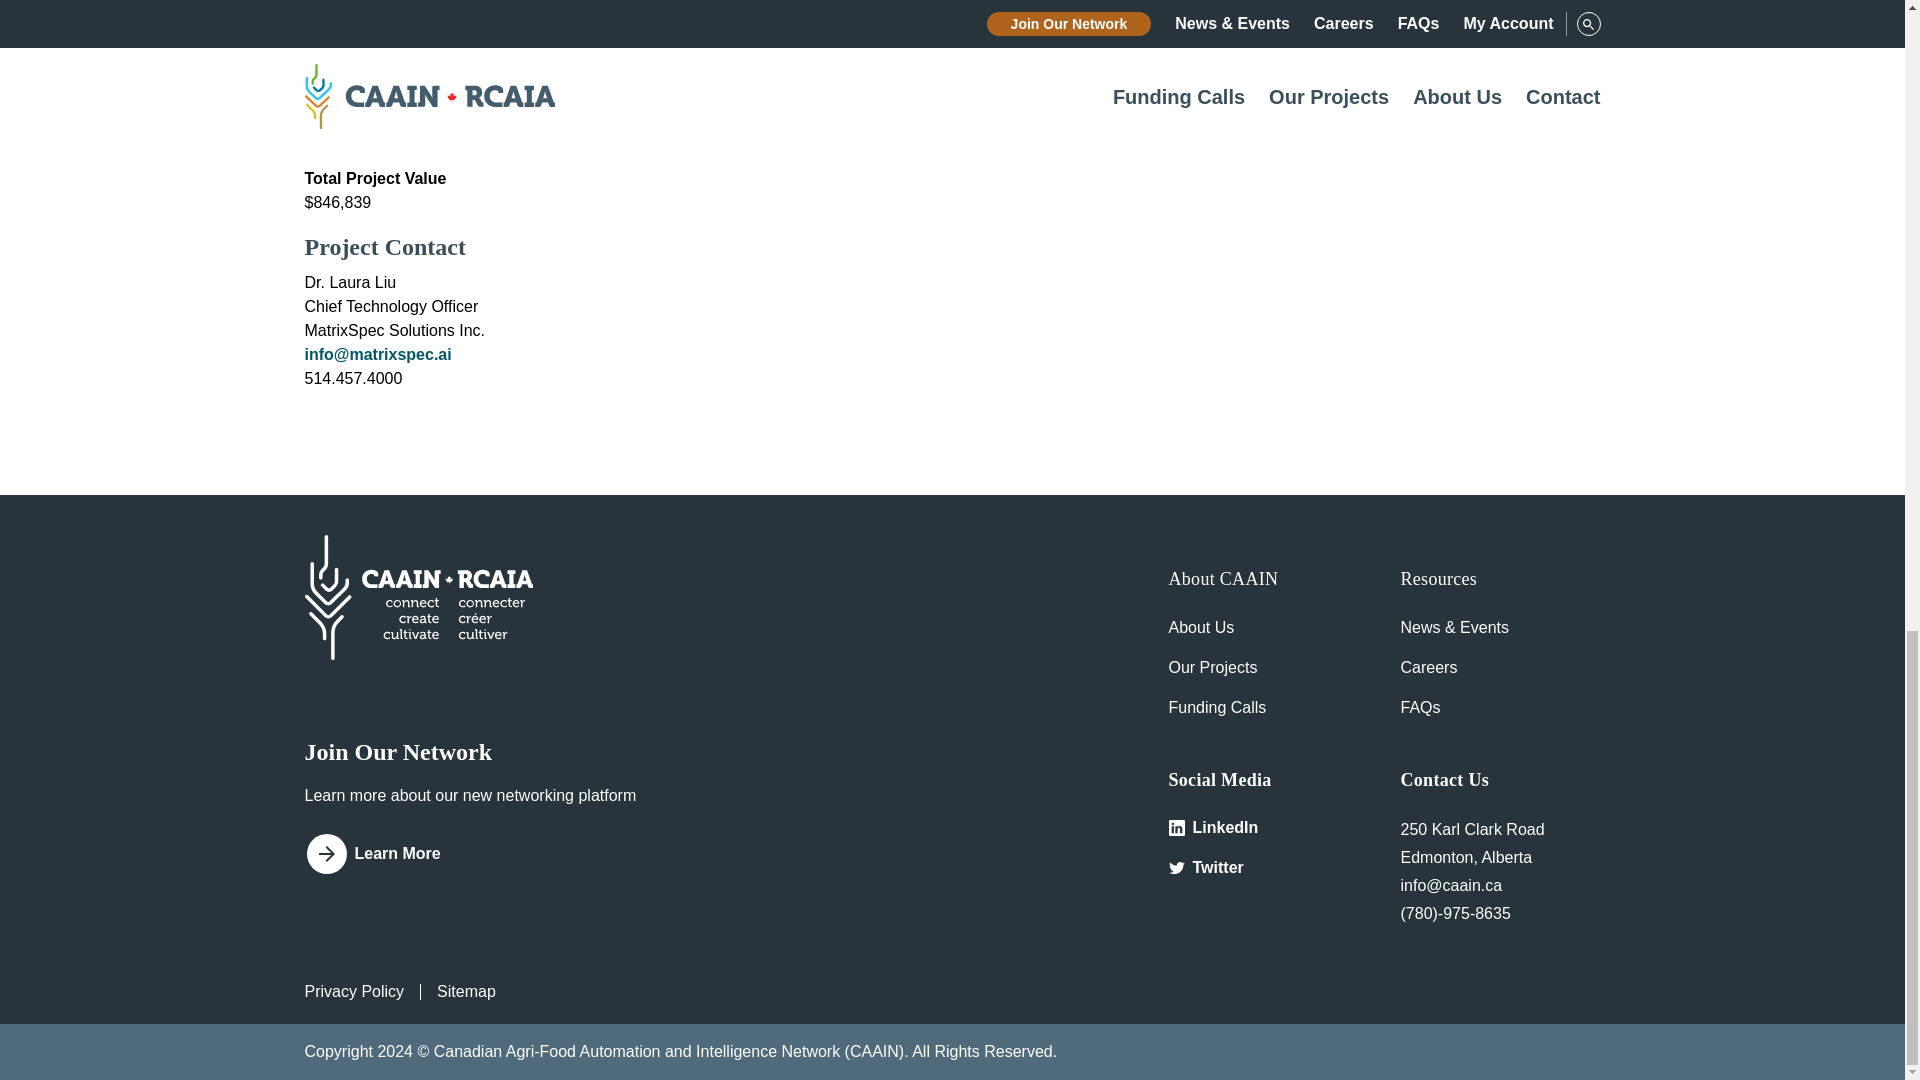 The width and height of the screenshot is (1920, 1080). Describe the element at coordinates (1200, 627) in the screenshot. I see `About Us` at that location.